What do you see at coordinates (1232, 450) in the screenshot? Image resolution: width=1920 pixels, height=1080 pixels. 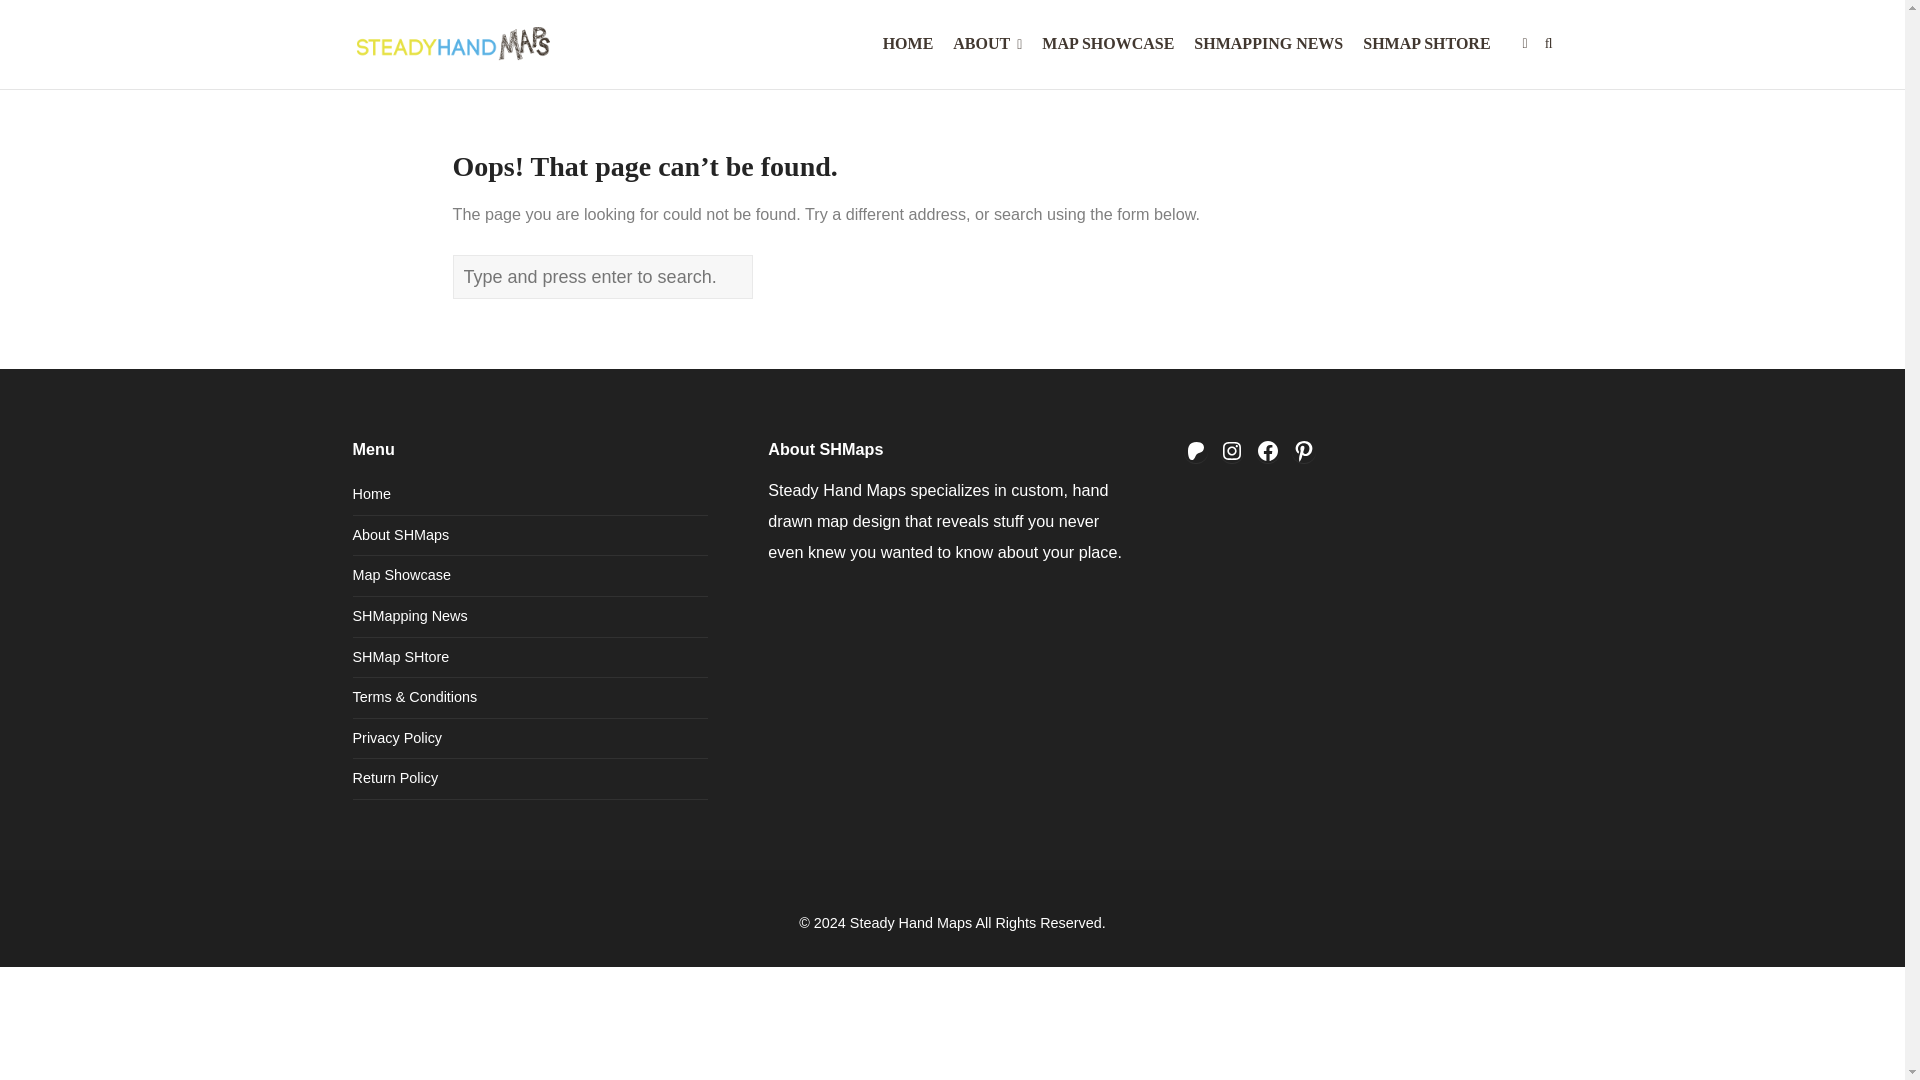 I see `SHMaps Instagram` at bounding box center [1232, 450].